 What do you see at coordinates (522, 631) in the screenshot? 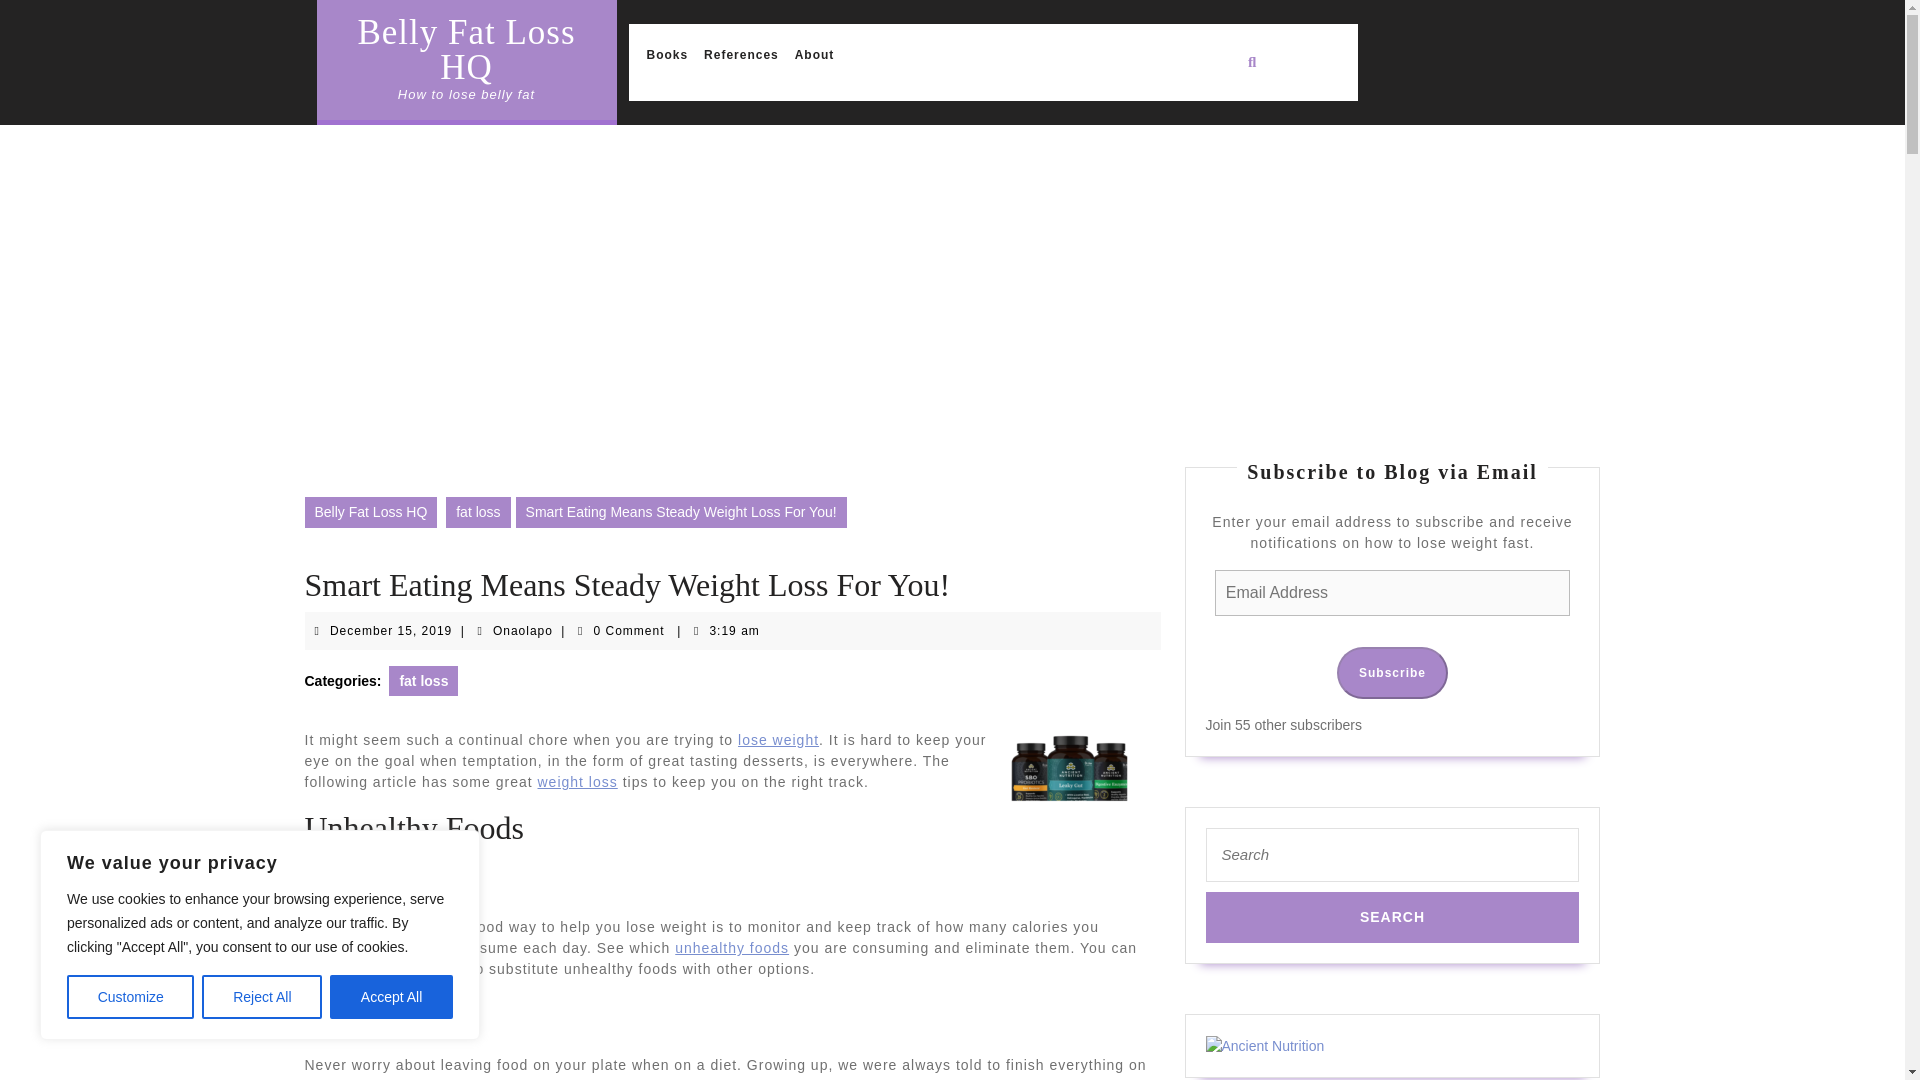
I see `fat loss` at bounding box center [522, 631].